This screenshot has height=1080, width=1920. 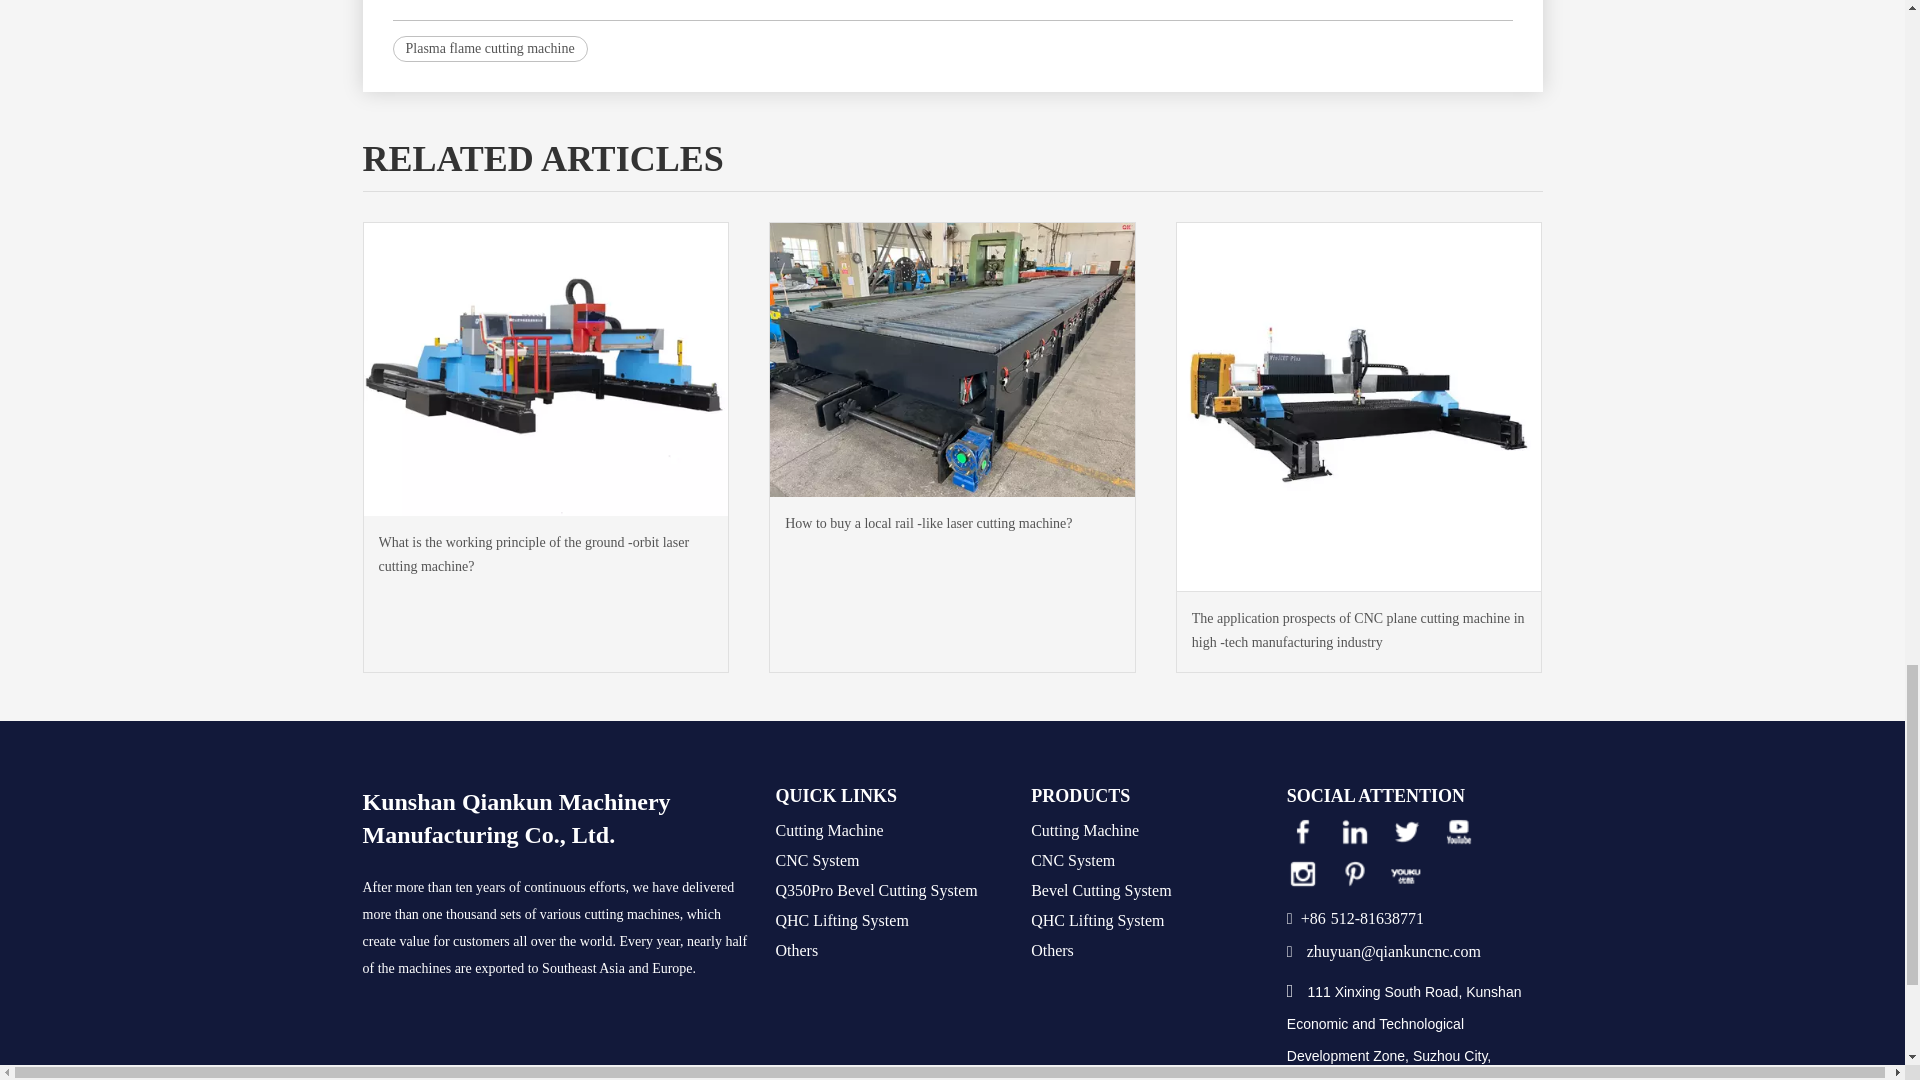 What do you see at coordinates (952, 523) in the screenshot?
I see `How to buy a local rail -like laser cutting machine?` at bounding box center [952, 523].